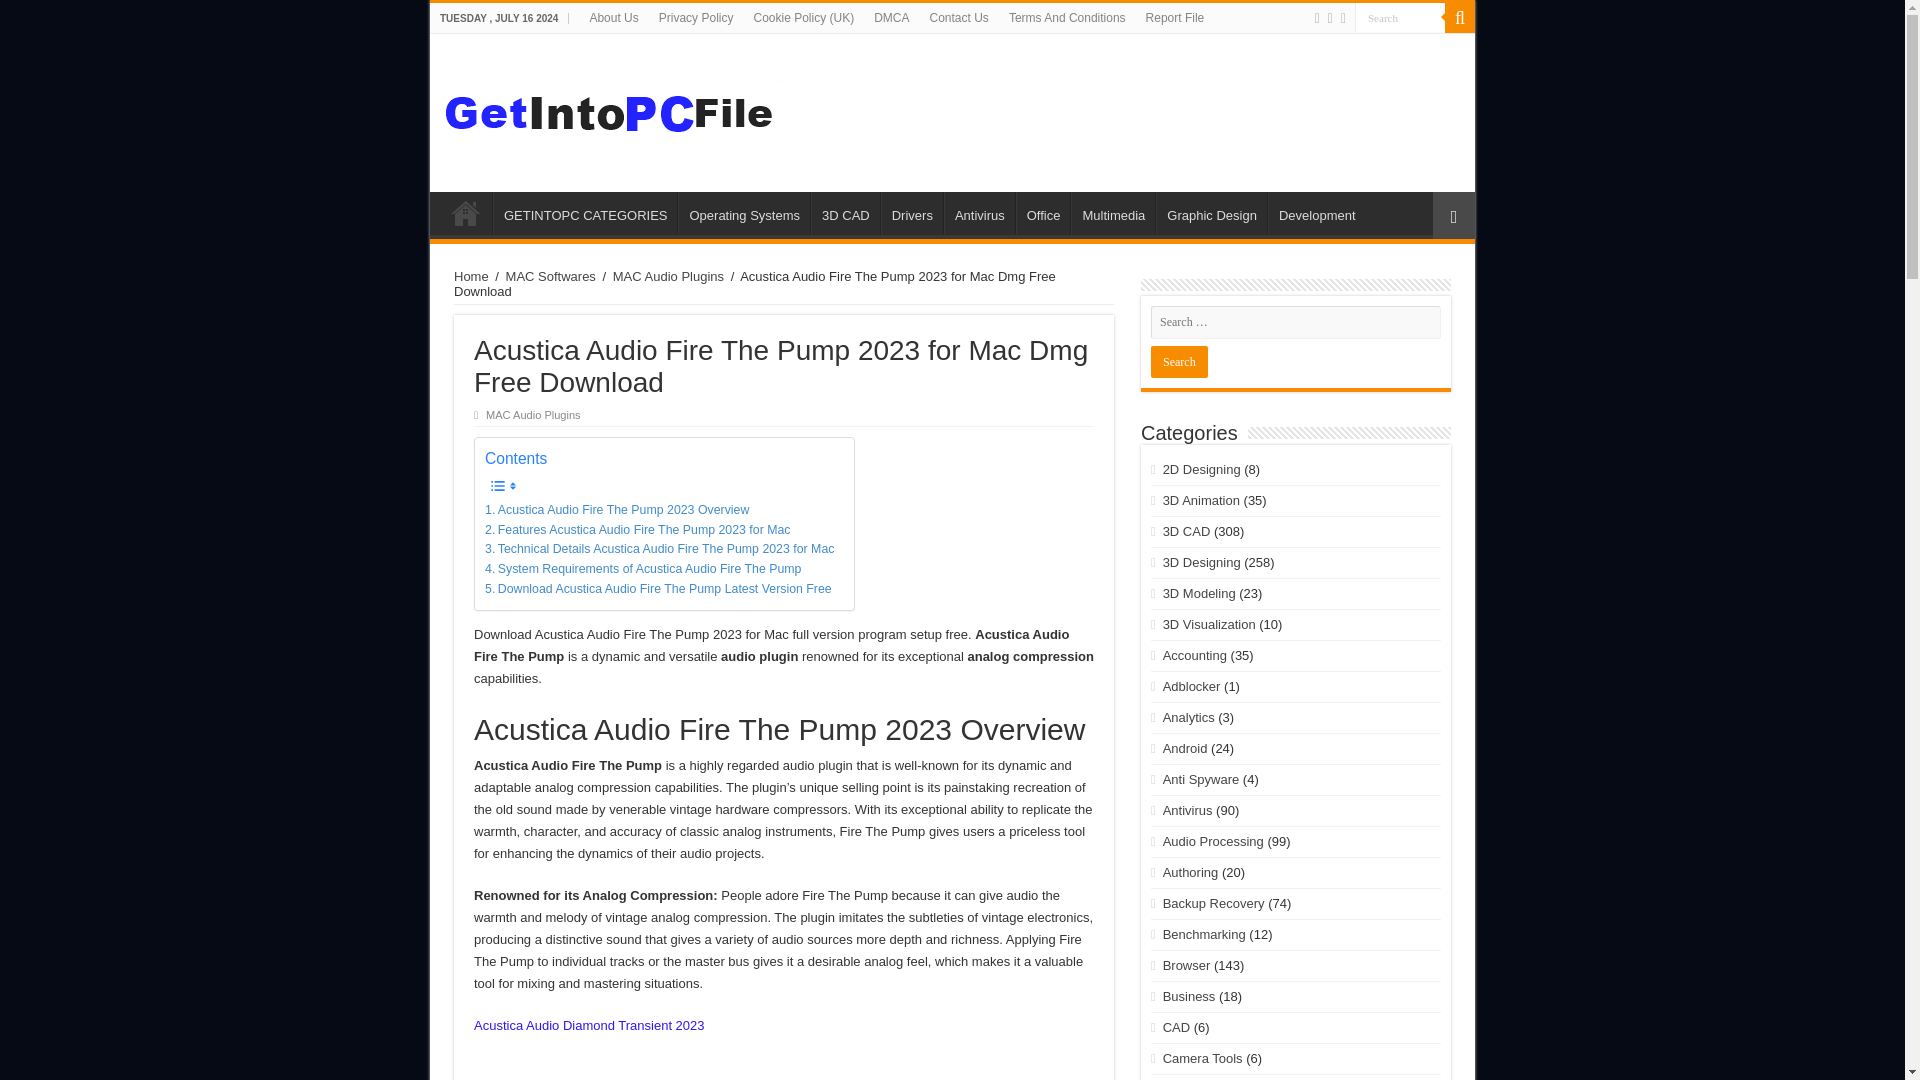 This screenshot has width=1920, height=1080. Describe the element at coordinates (844, 213) in the screenshot. I see `3D CAD` at that location.